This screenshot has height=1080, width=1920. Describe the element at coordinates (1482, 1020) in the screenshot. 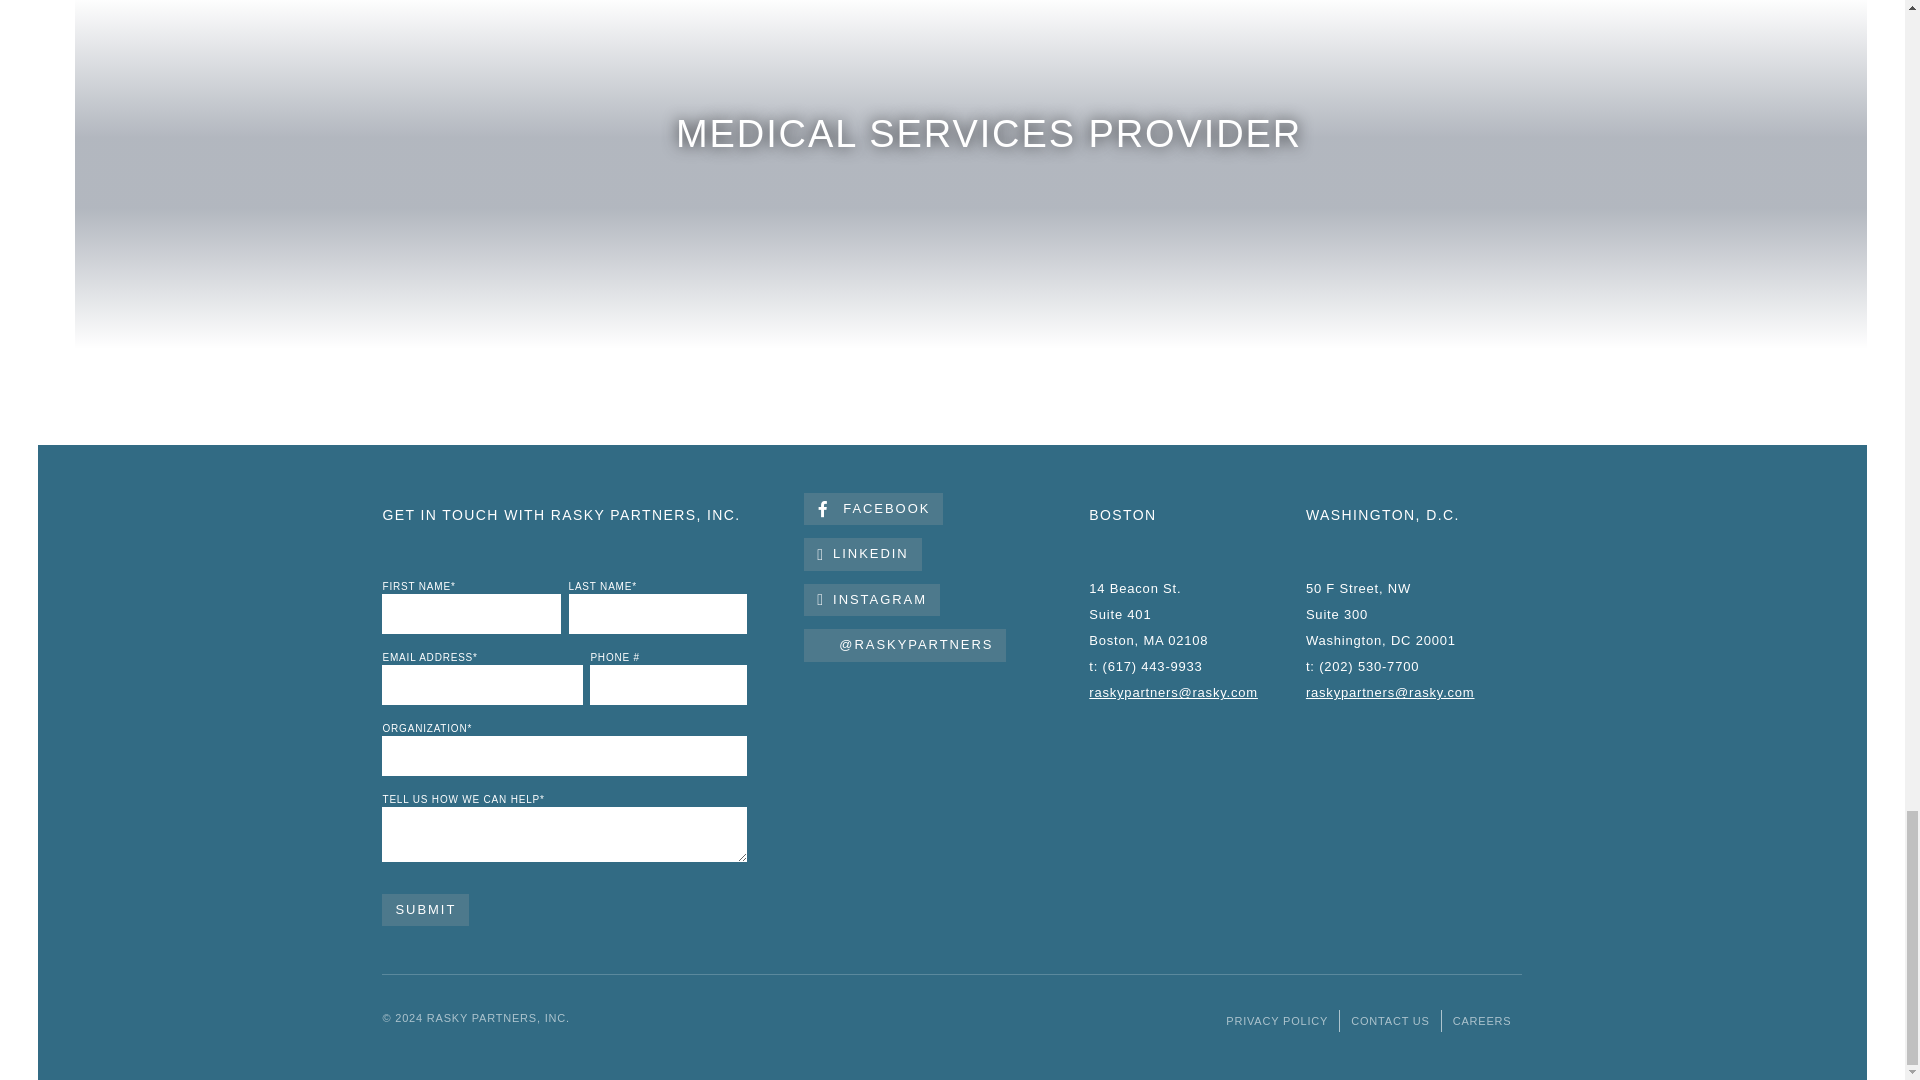

I see `CAREERS` at that location.